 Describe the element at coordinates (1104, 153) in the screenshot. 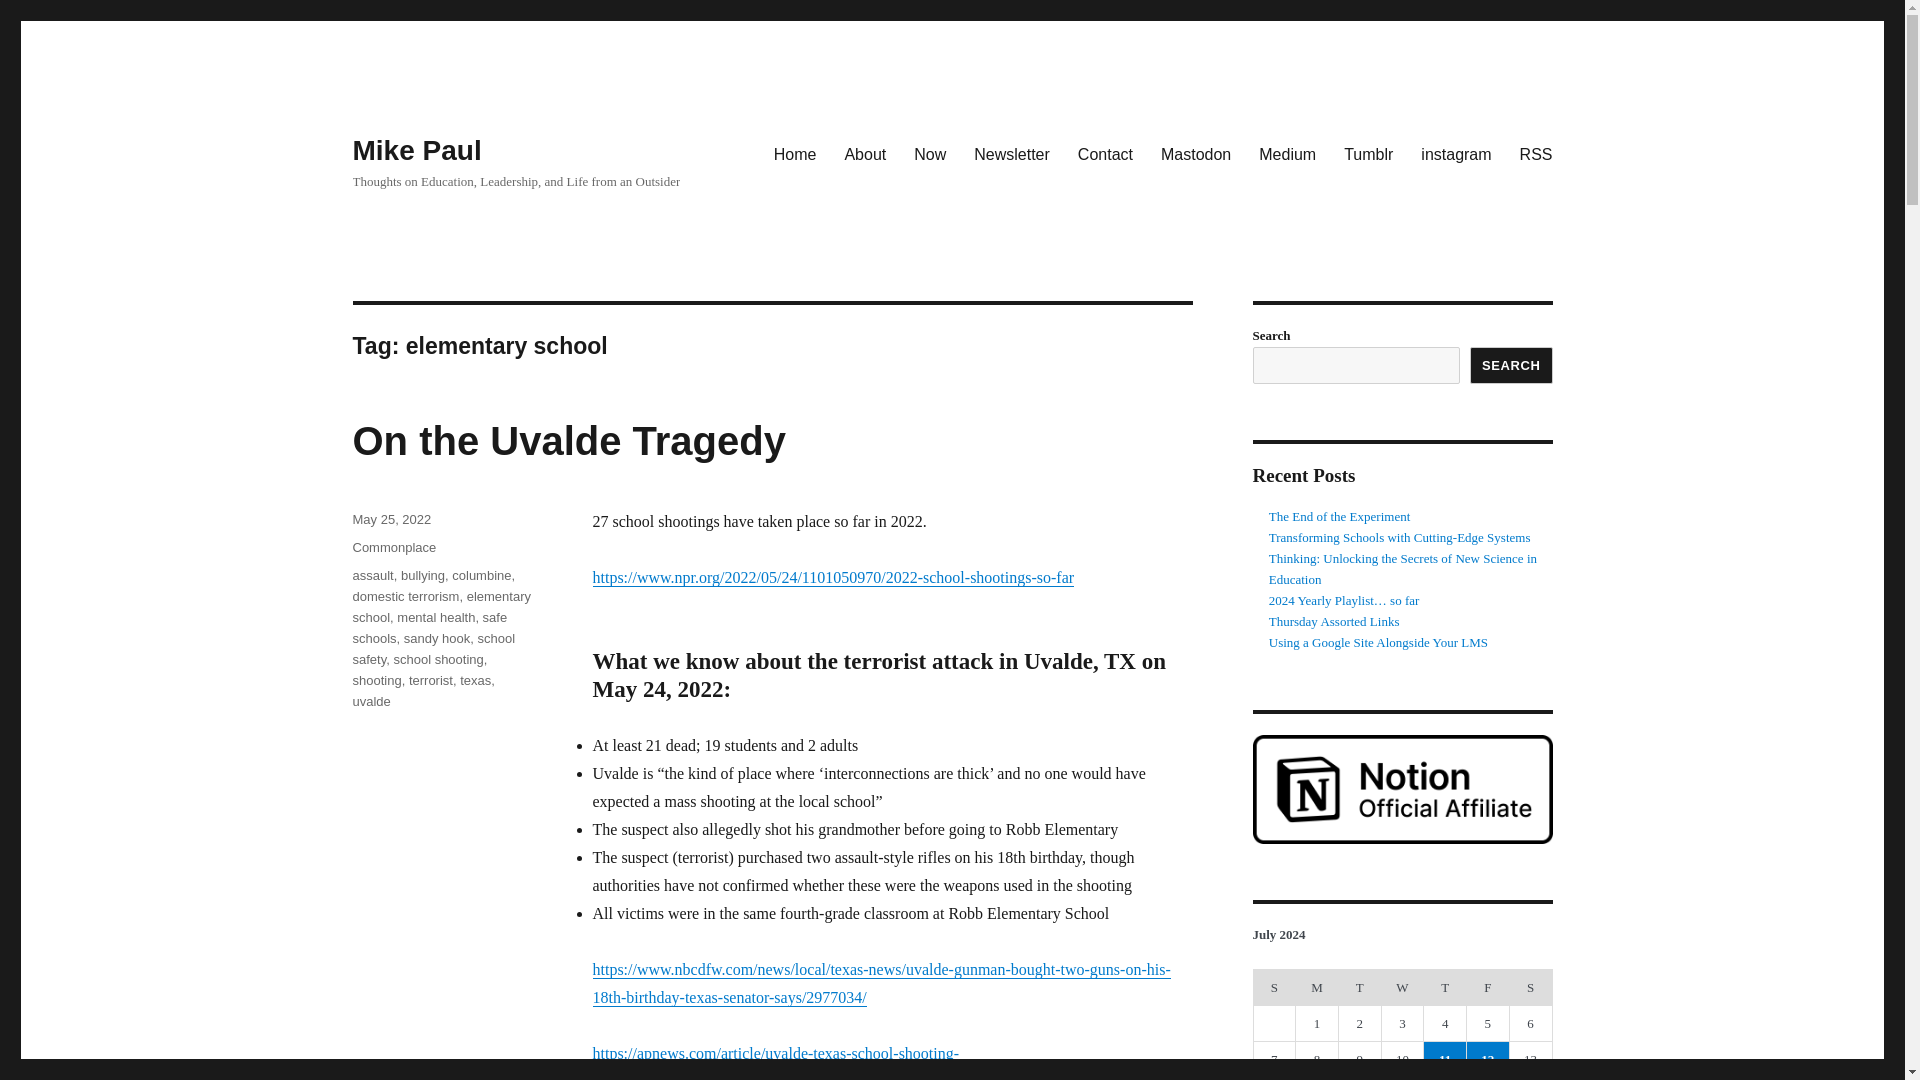

I see `Contact` at that location.